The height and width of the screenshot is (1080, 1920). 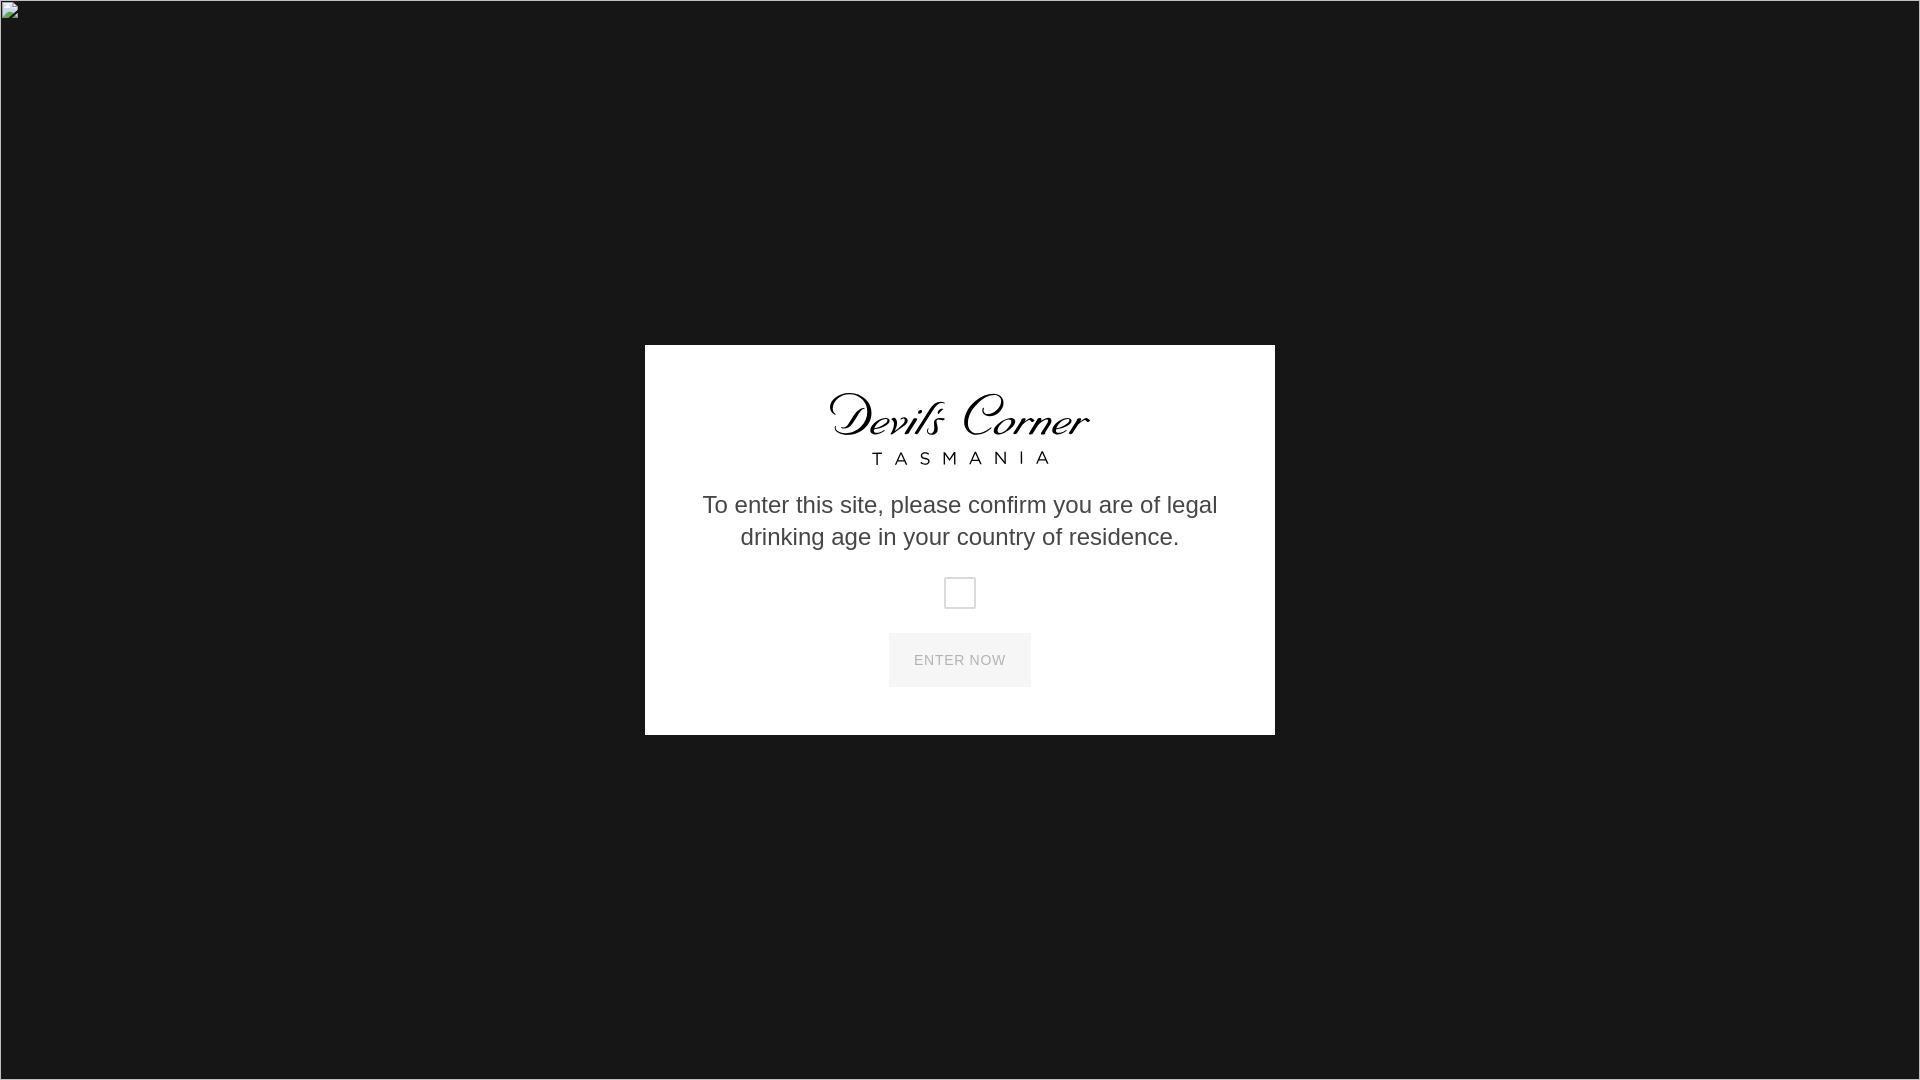 What do you see at coordinates (1600, 23) in the screenshot?
I see `CONTACT US` at bounding box center [1600, 23].